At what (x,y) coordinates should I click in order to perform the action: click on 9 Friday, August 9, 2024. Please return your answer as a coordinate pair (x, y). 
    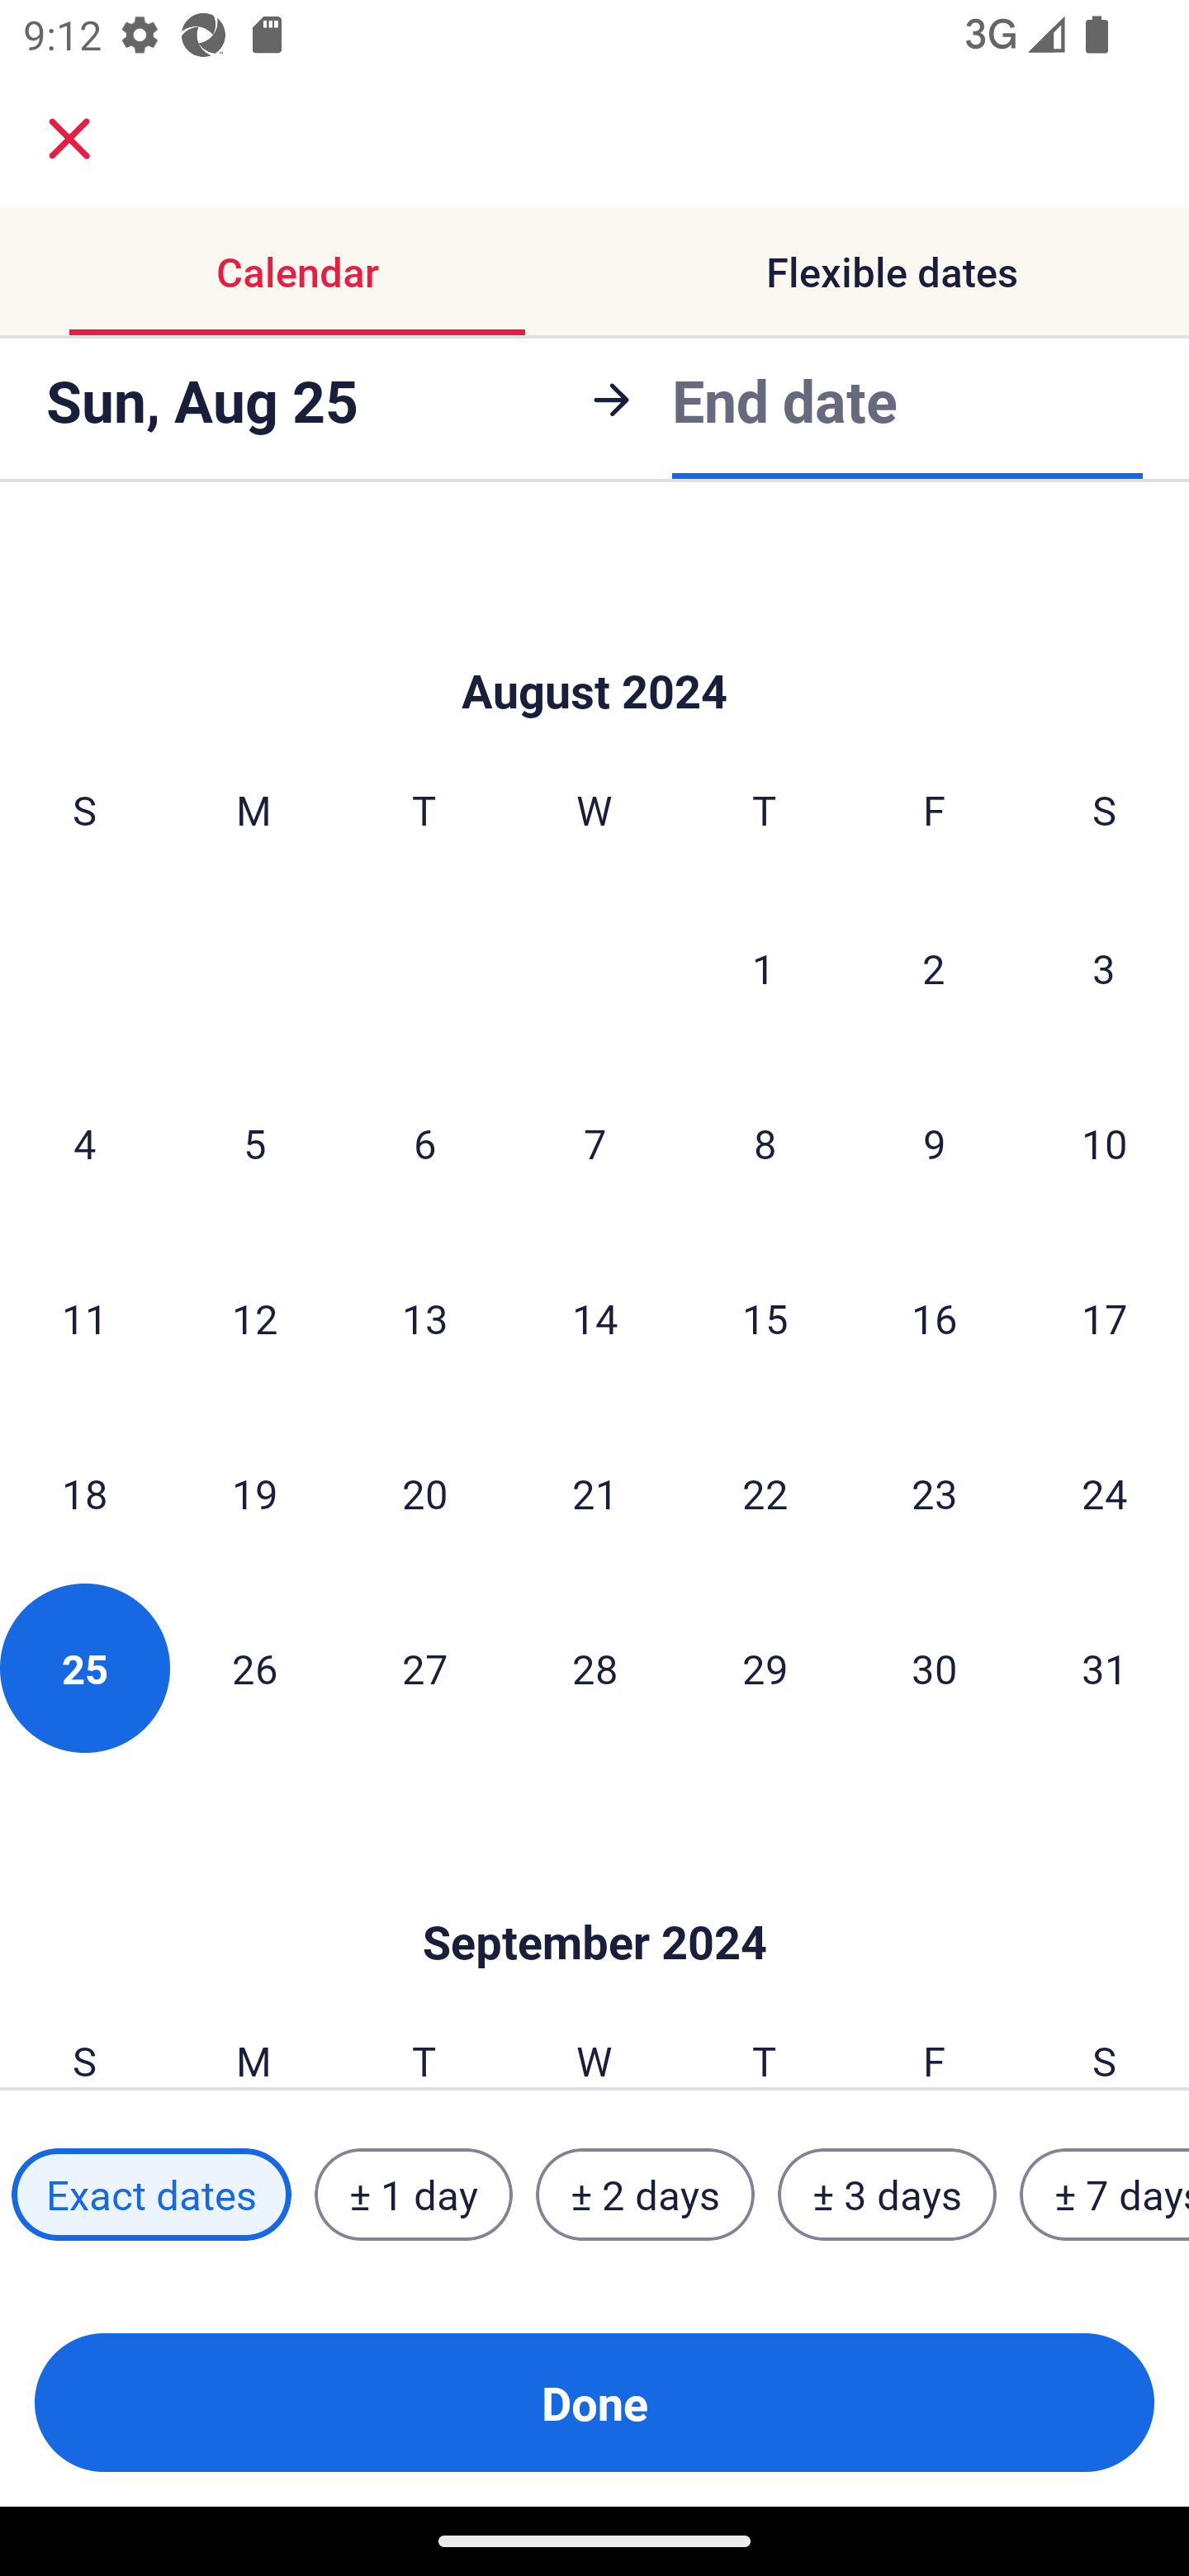
    Looking at the image, I should click on (935, 1144).